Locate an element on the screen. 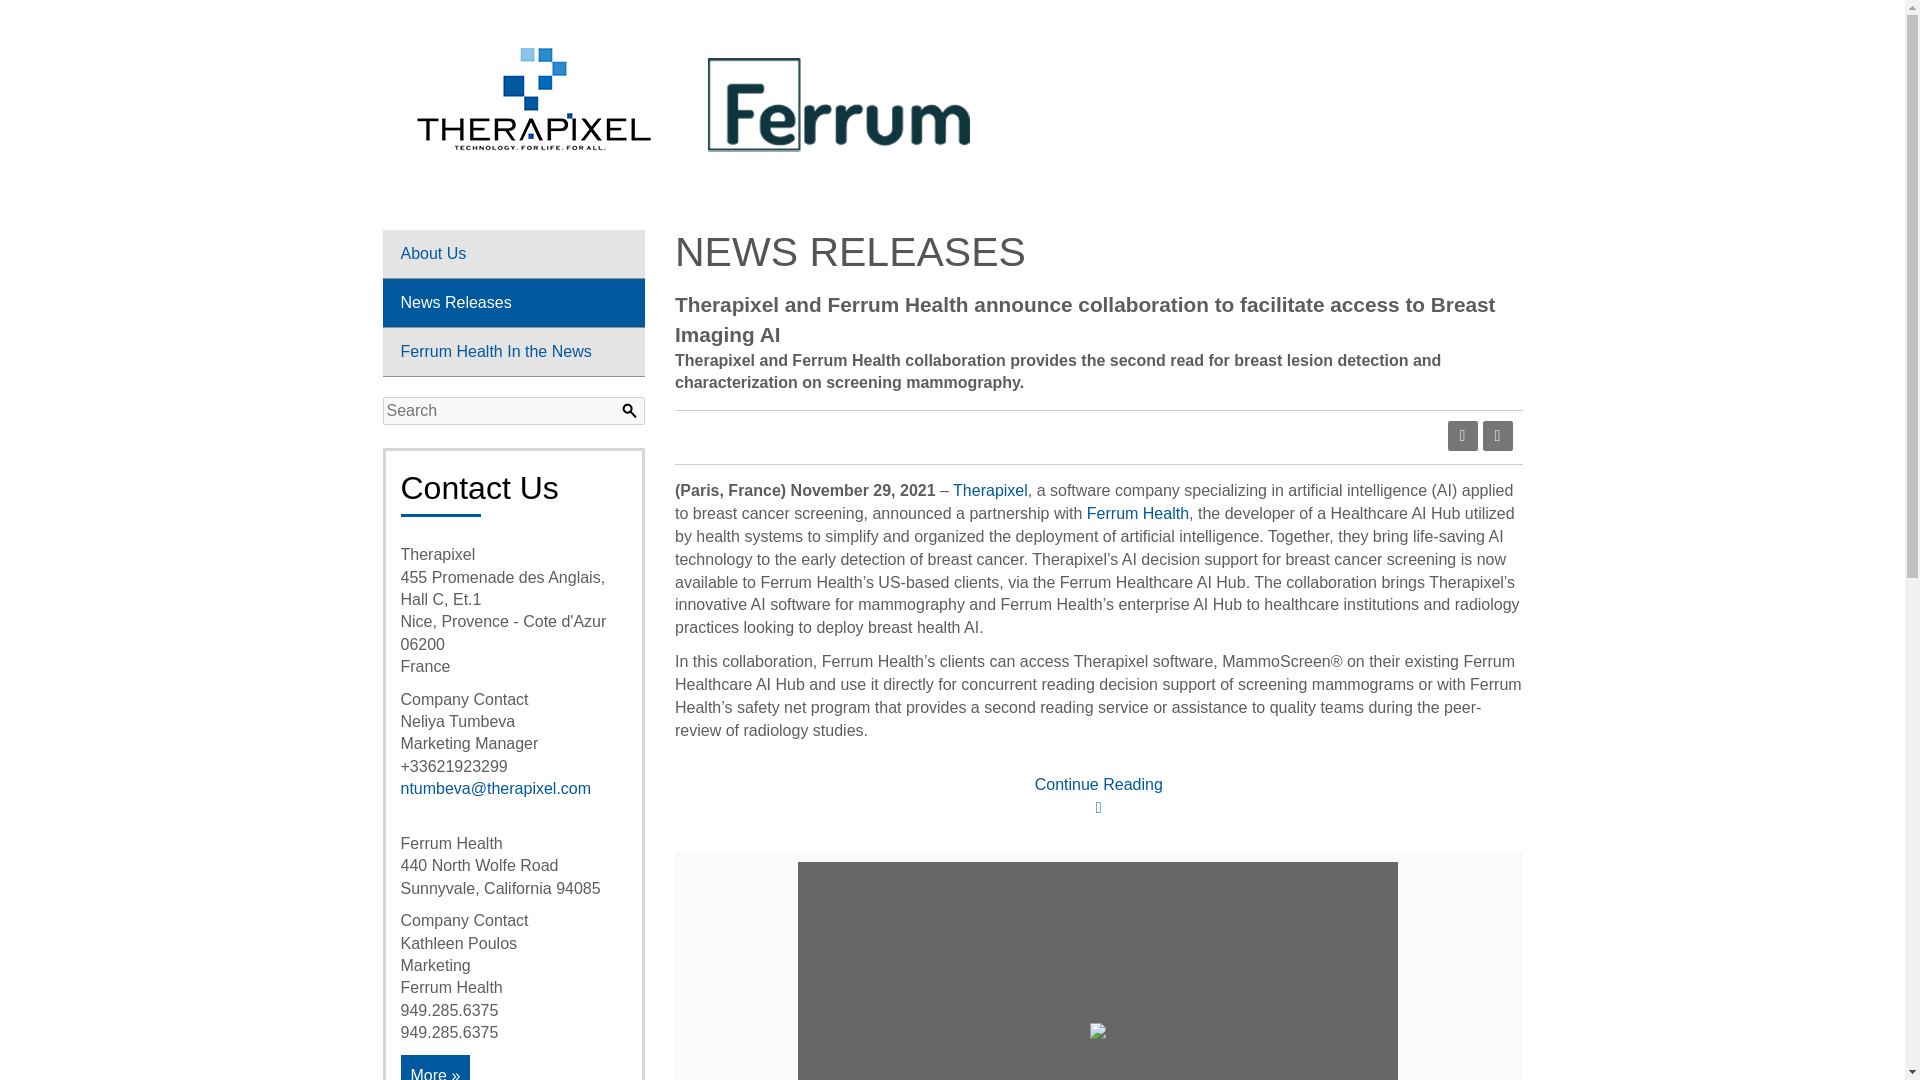 This screenshot has width=1920, height=1080. Continue Reading is located at coordinates (1098, 796).